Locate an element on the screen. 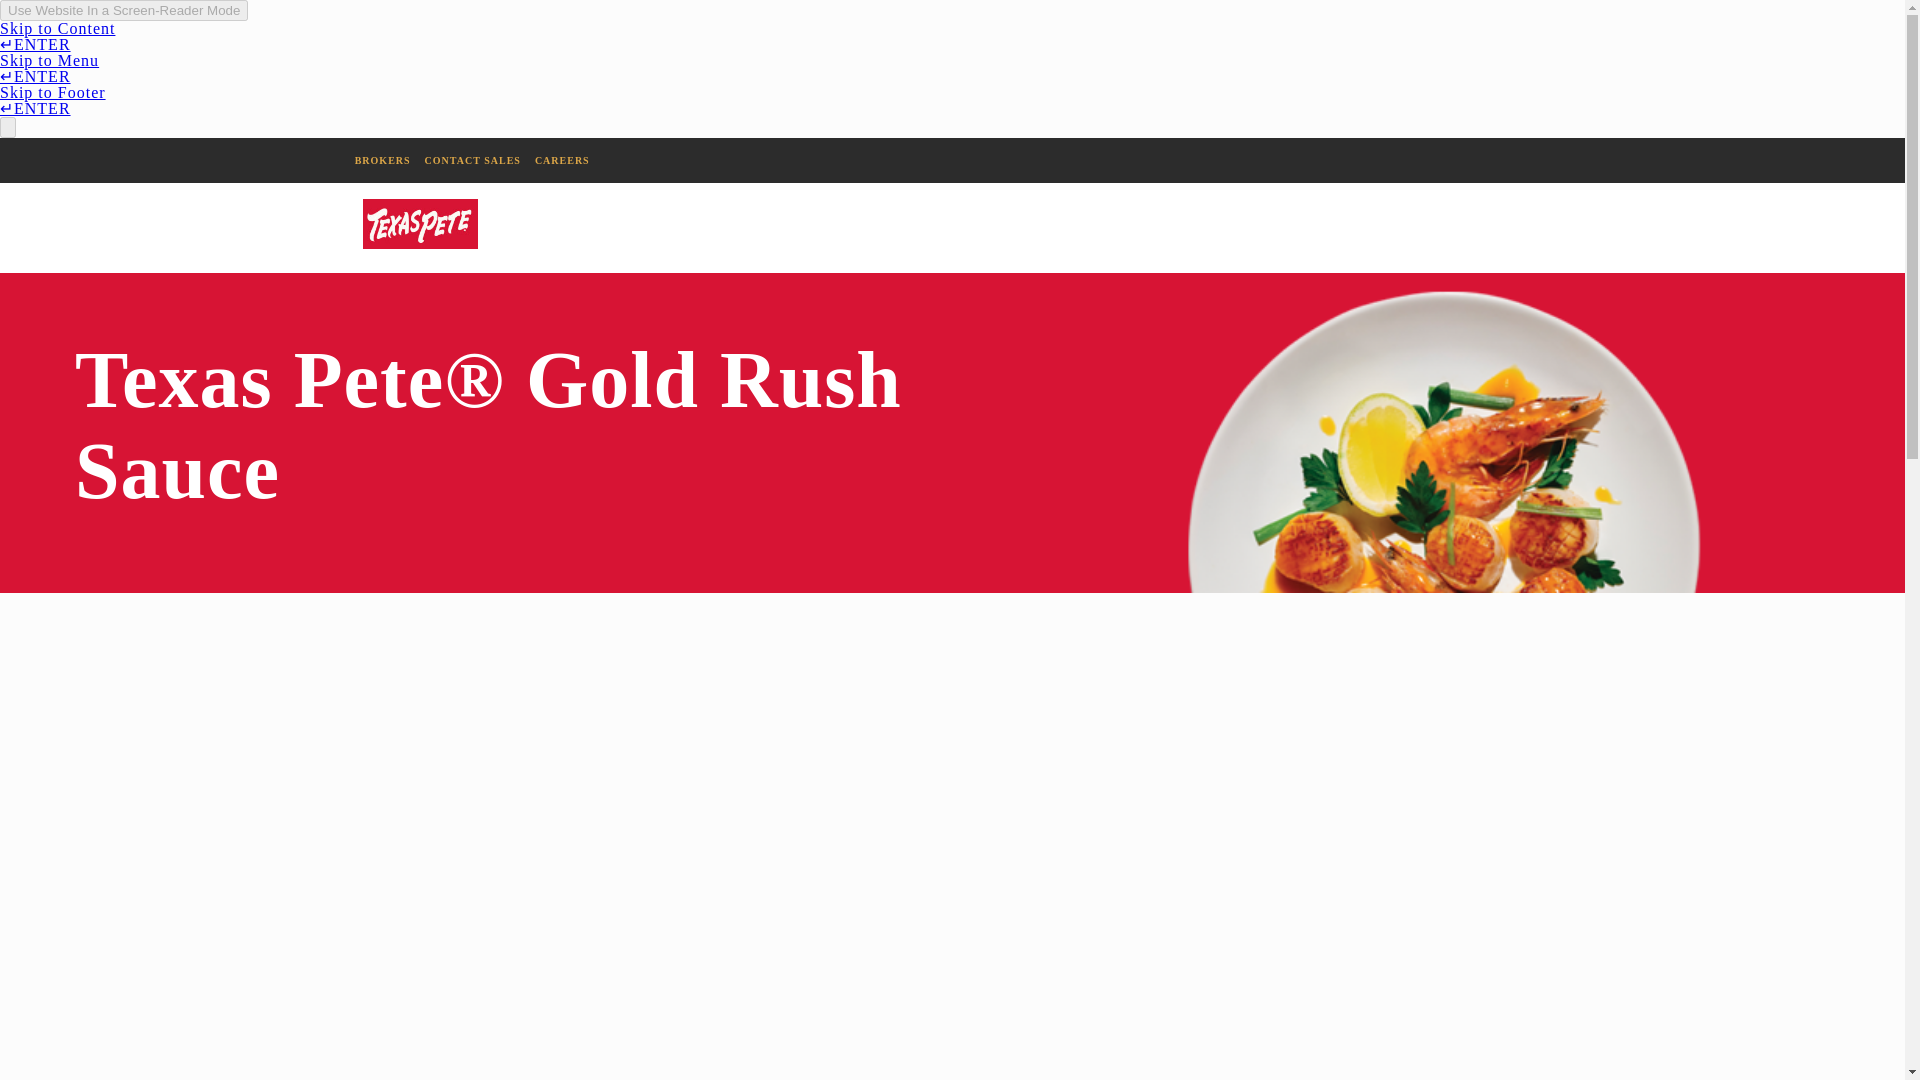 The width and height of the screenshot is (1920, 1080). NEWS is located at coordinates (1770, 228).